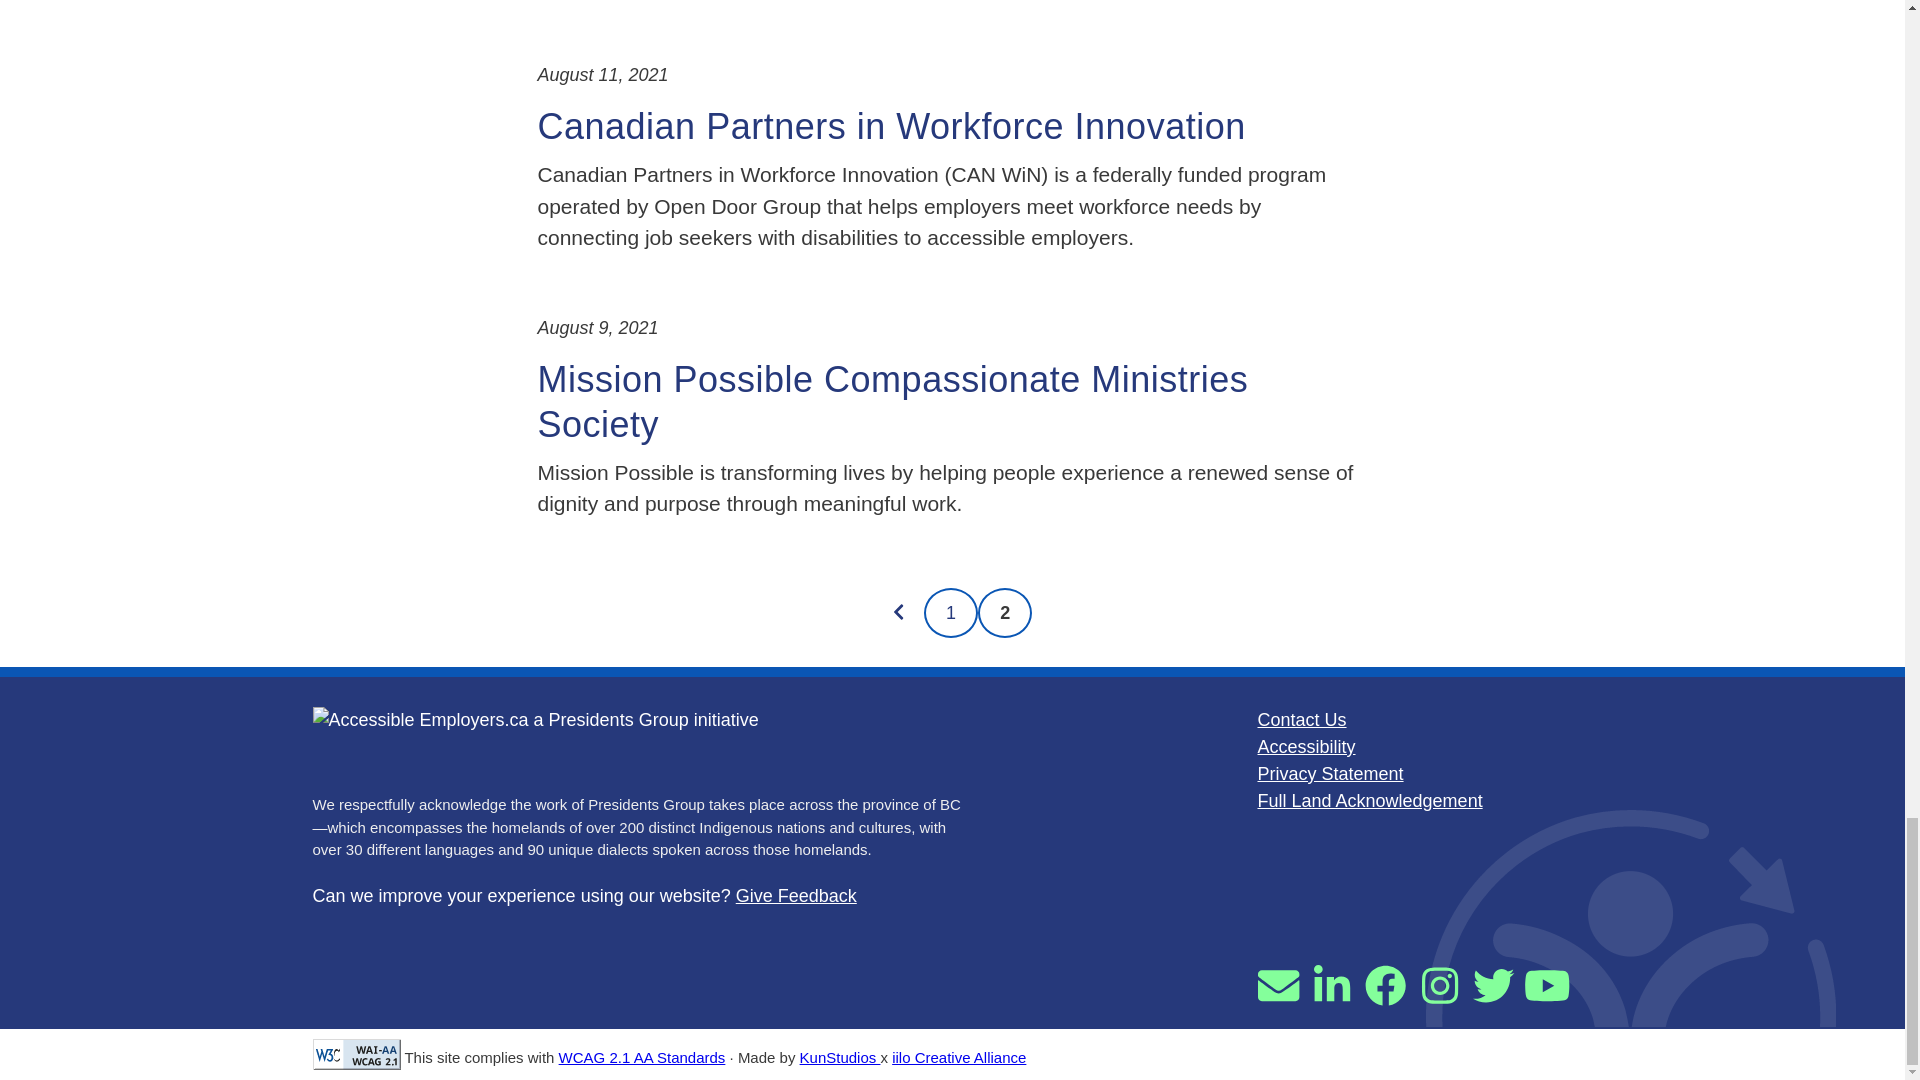 This screenshot has height=1080, width=1920. I want to click on Privacy Statement, so click(1330, 774).